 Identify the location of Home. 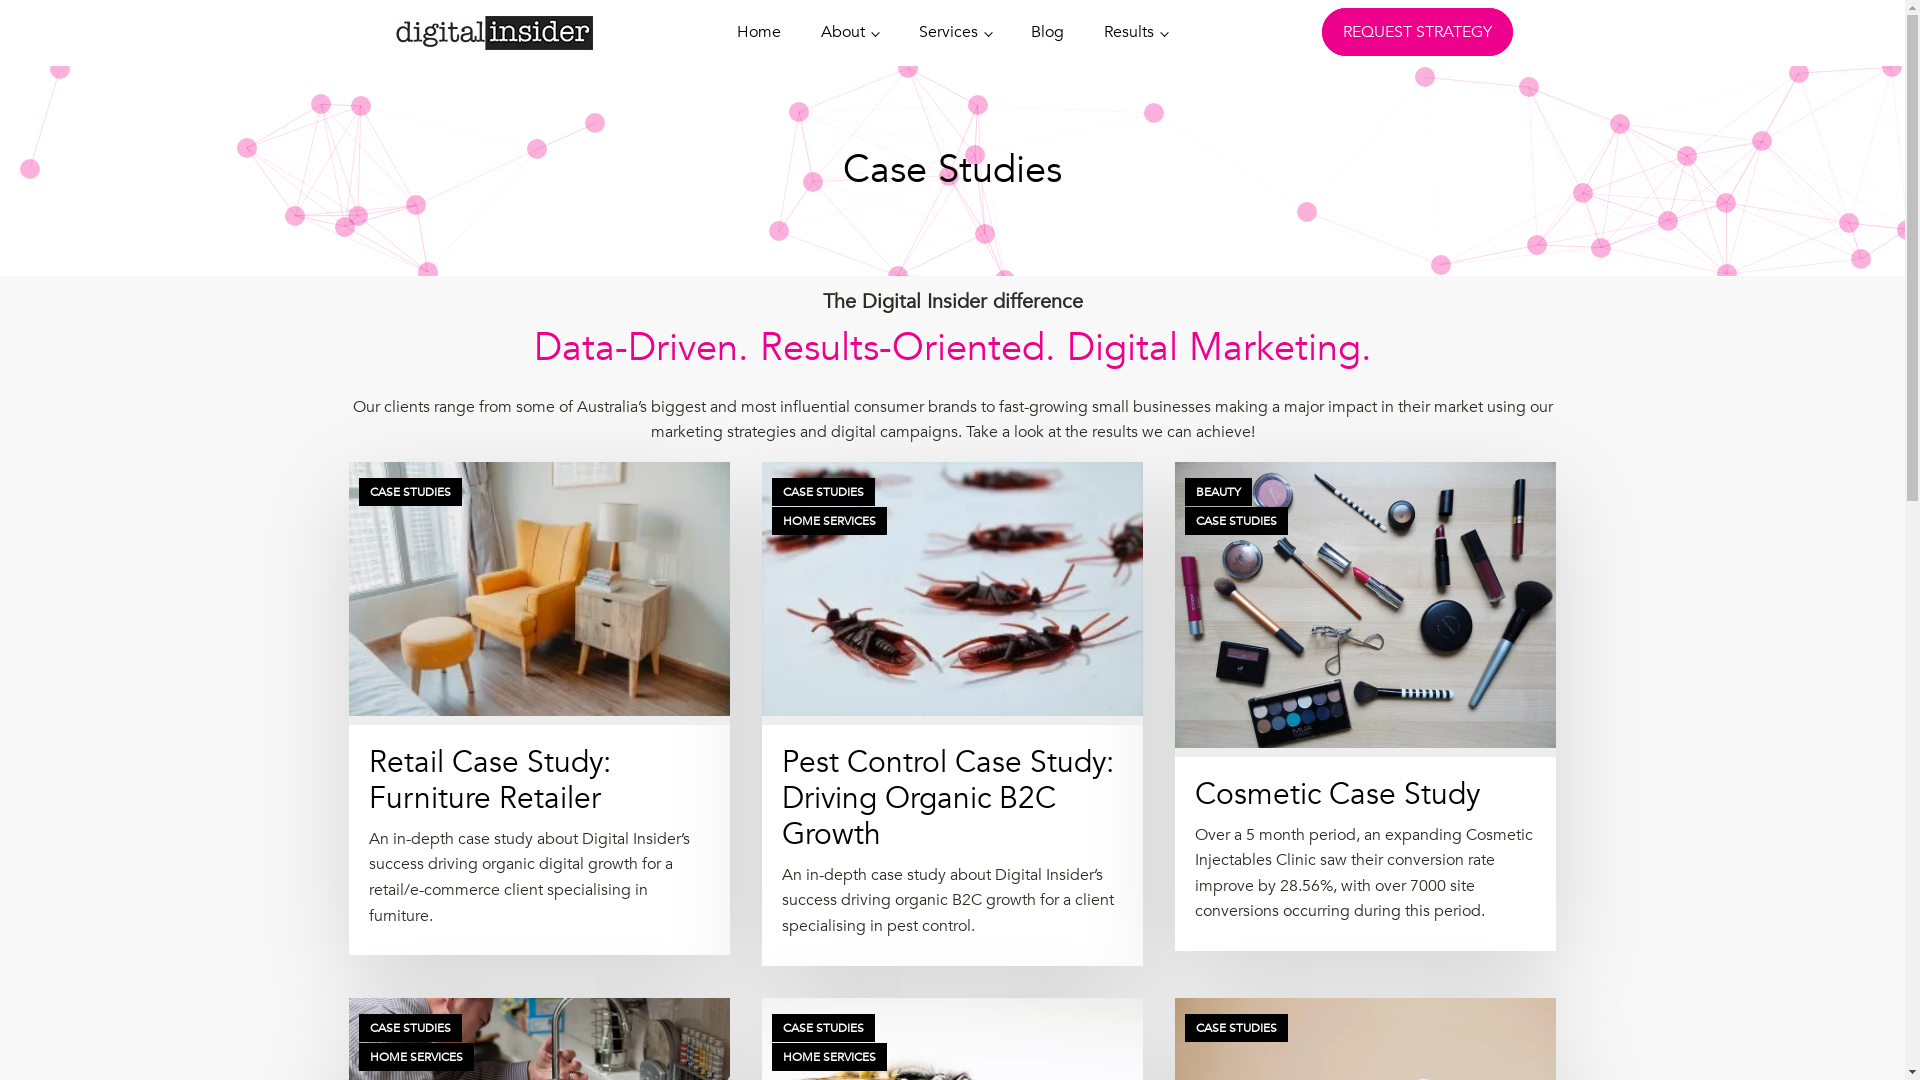
(759, 33).